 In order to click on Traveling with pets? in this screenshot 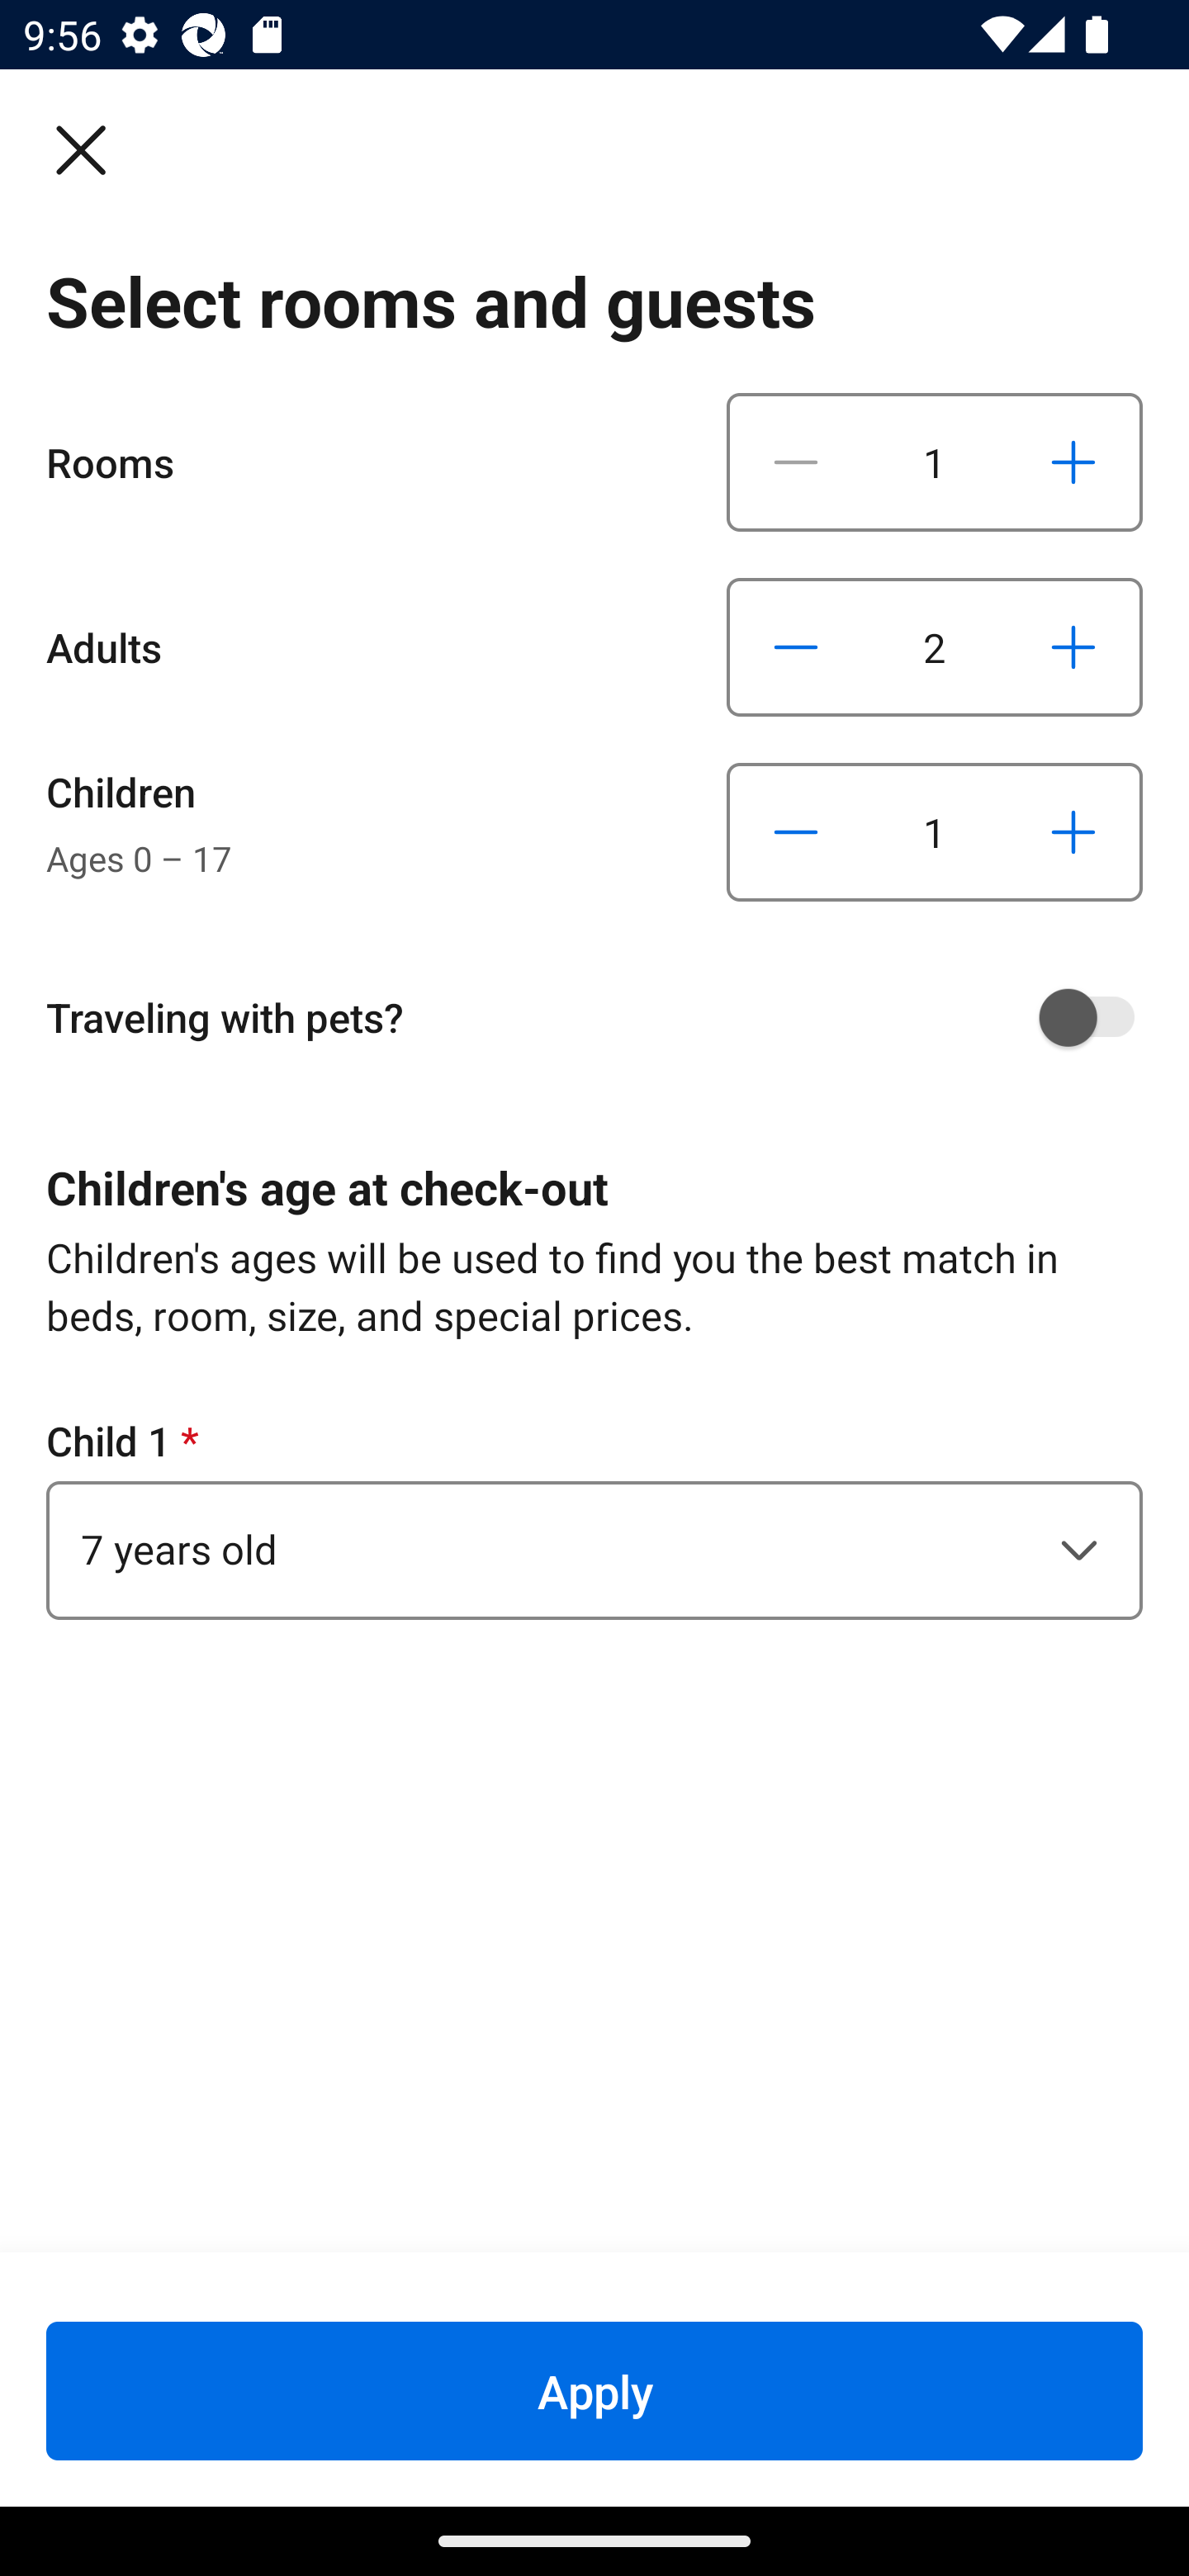, I will do `click(606, 1017)`.